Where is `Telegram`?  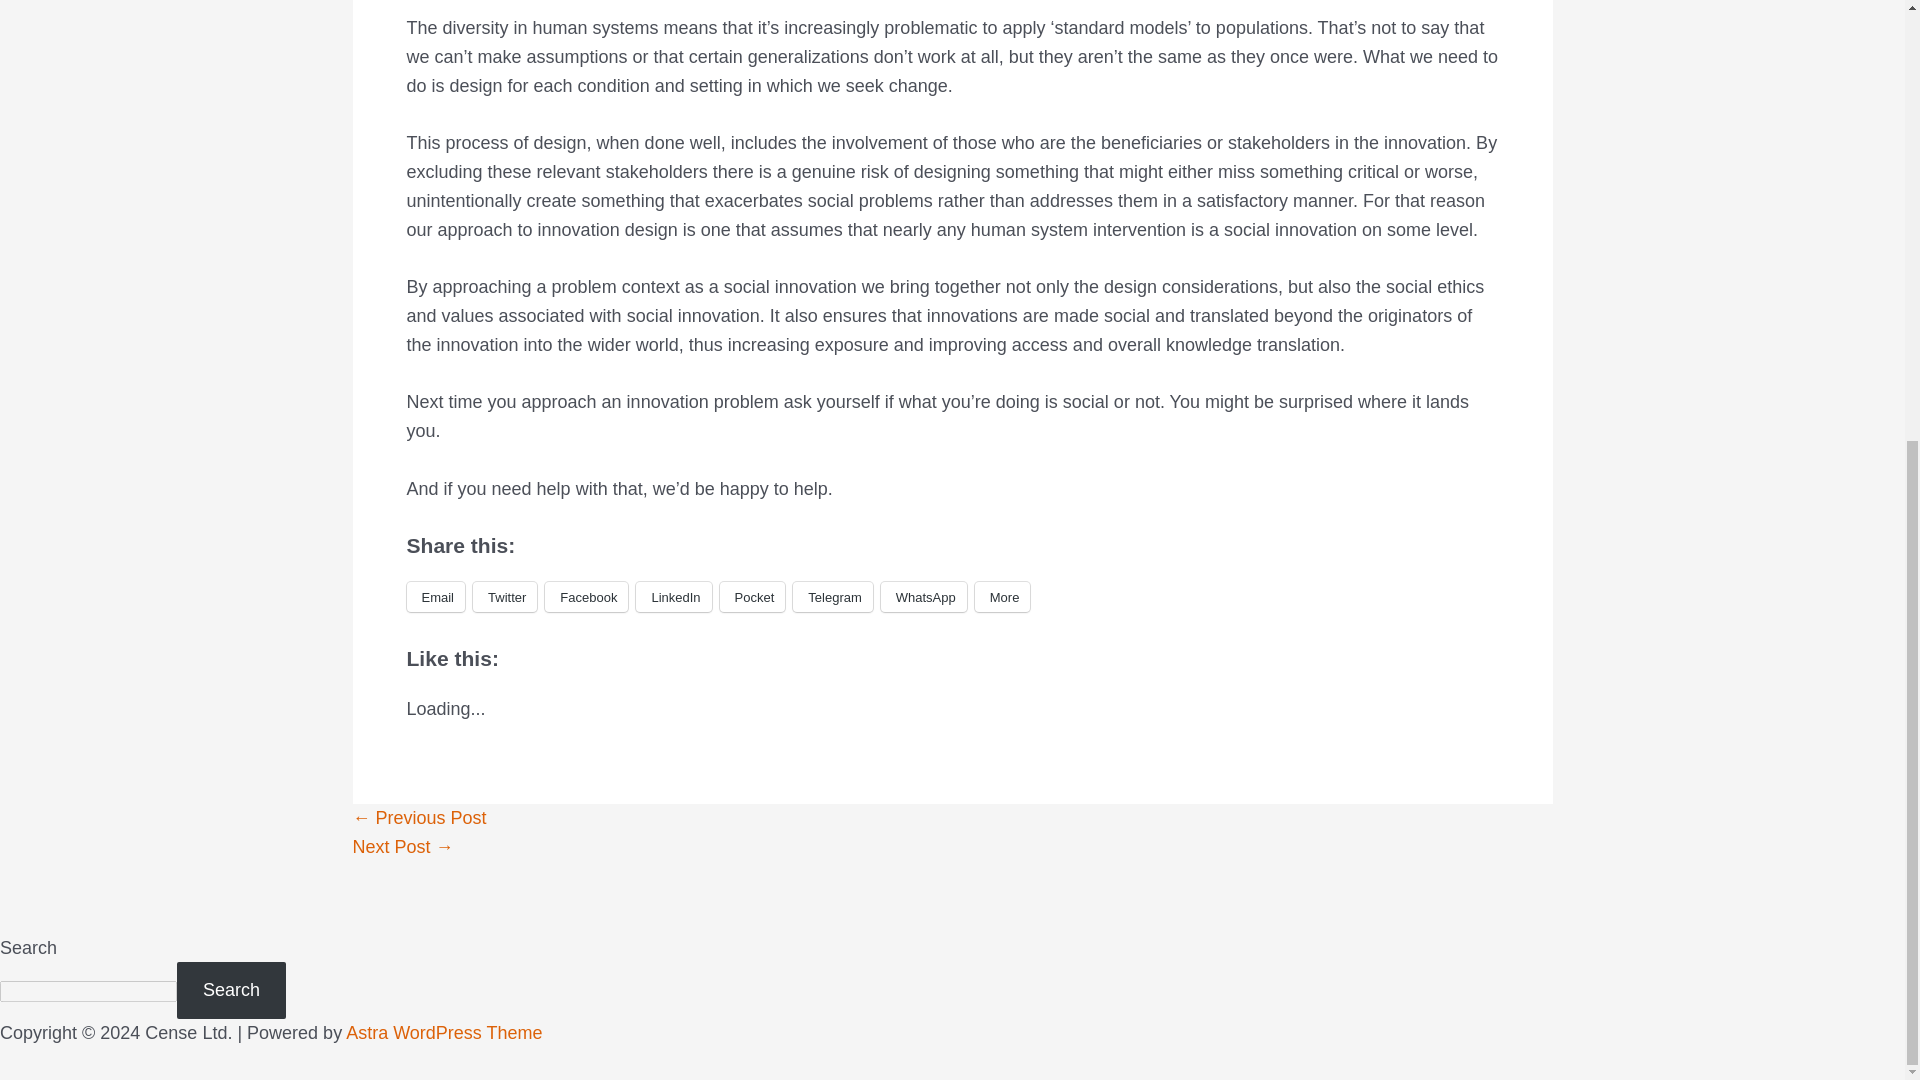
Telegram is located at coordinates (832, 597).